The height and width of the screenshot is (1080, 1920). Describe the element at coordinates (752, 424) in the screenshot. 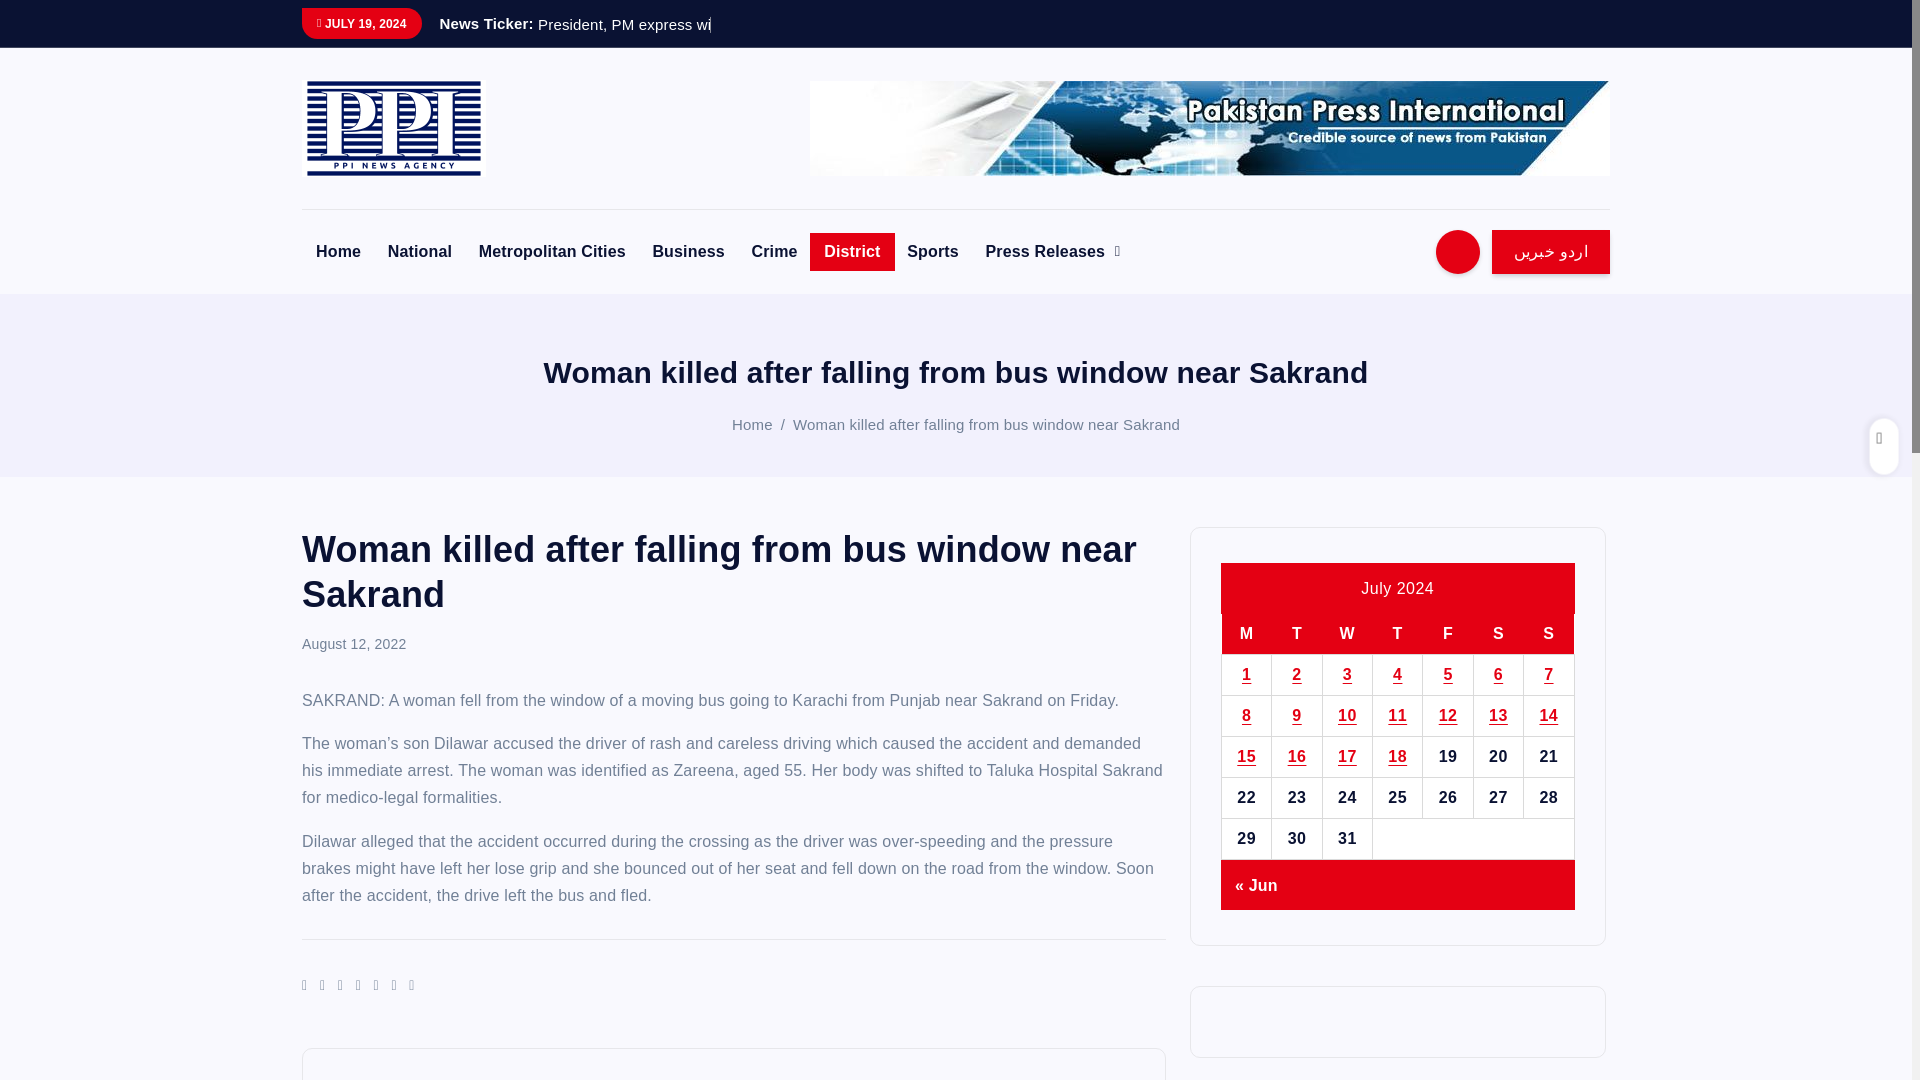

I see `Home` at that location.